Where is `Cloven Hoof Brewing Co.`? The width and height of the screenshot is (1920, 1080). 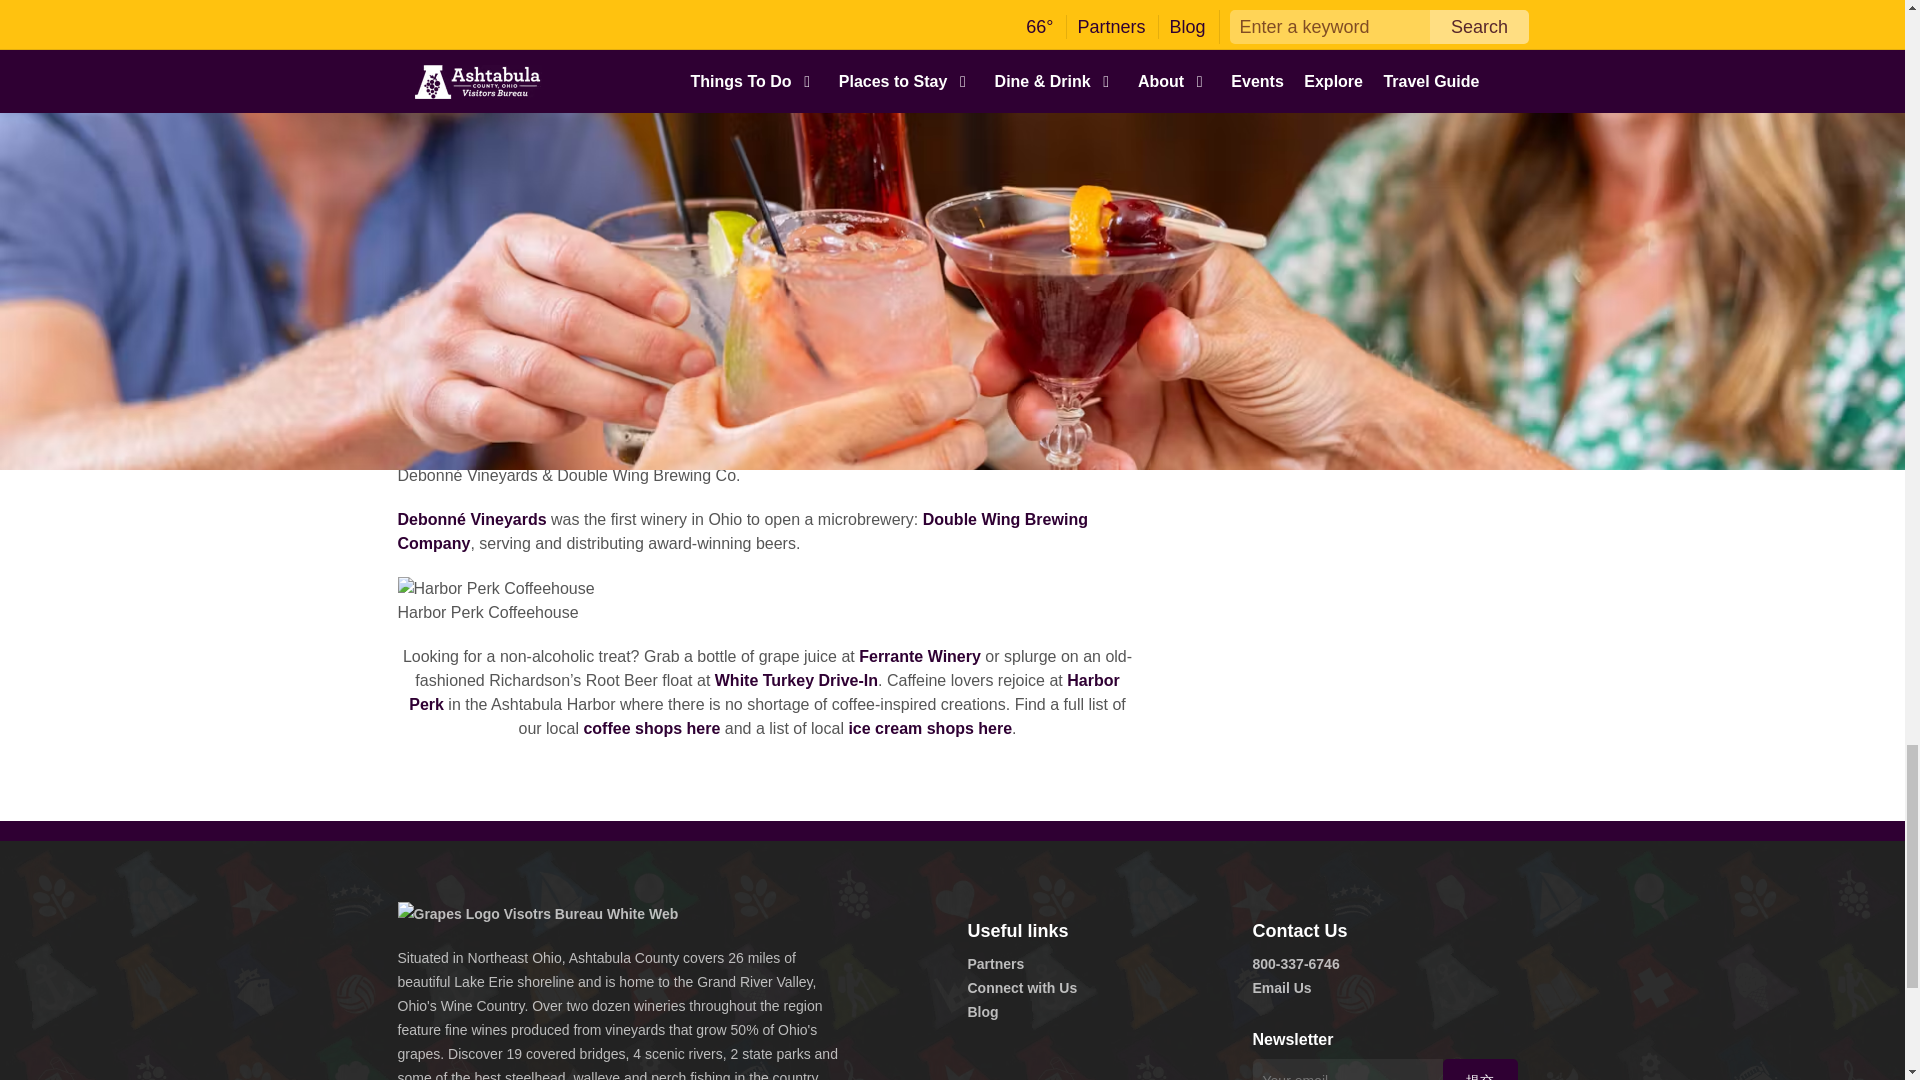
Cloven Hoof Brewing Co. is located at coordinates (478, 194).